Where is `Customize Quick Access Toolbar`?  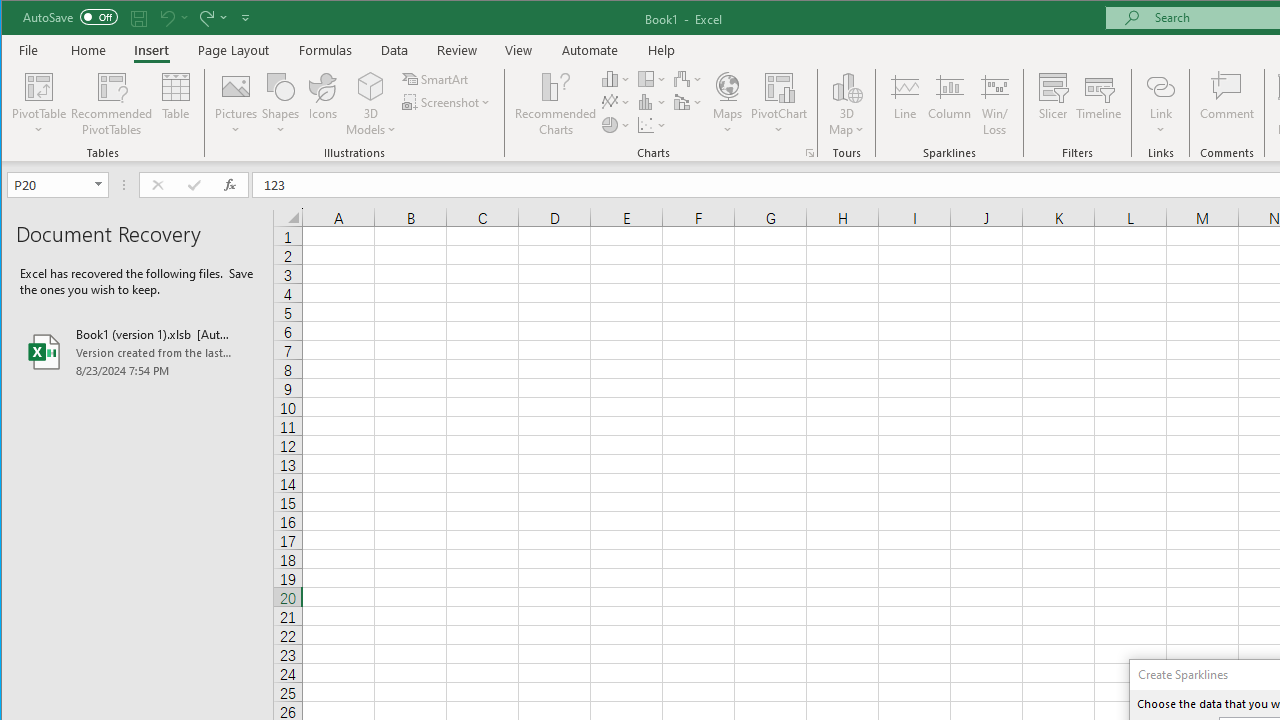
Customize Quick Access Toolbar is located at coordinates (245, 18).